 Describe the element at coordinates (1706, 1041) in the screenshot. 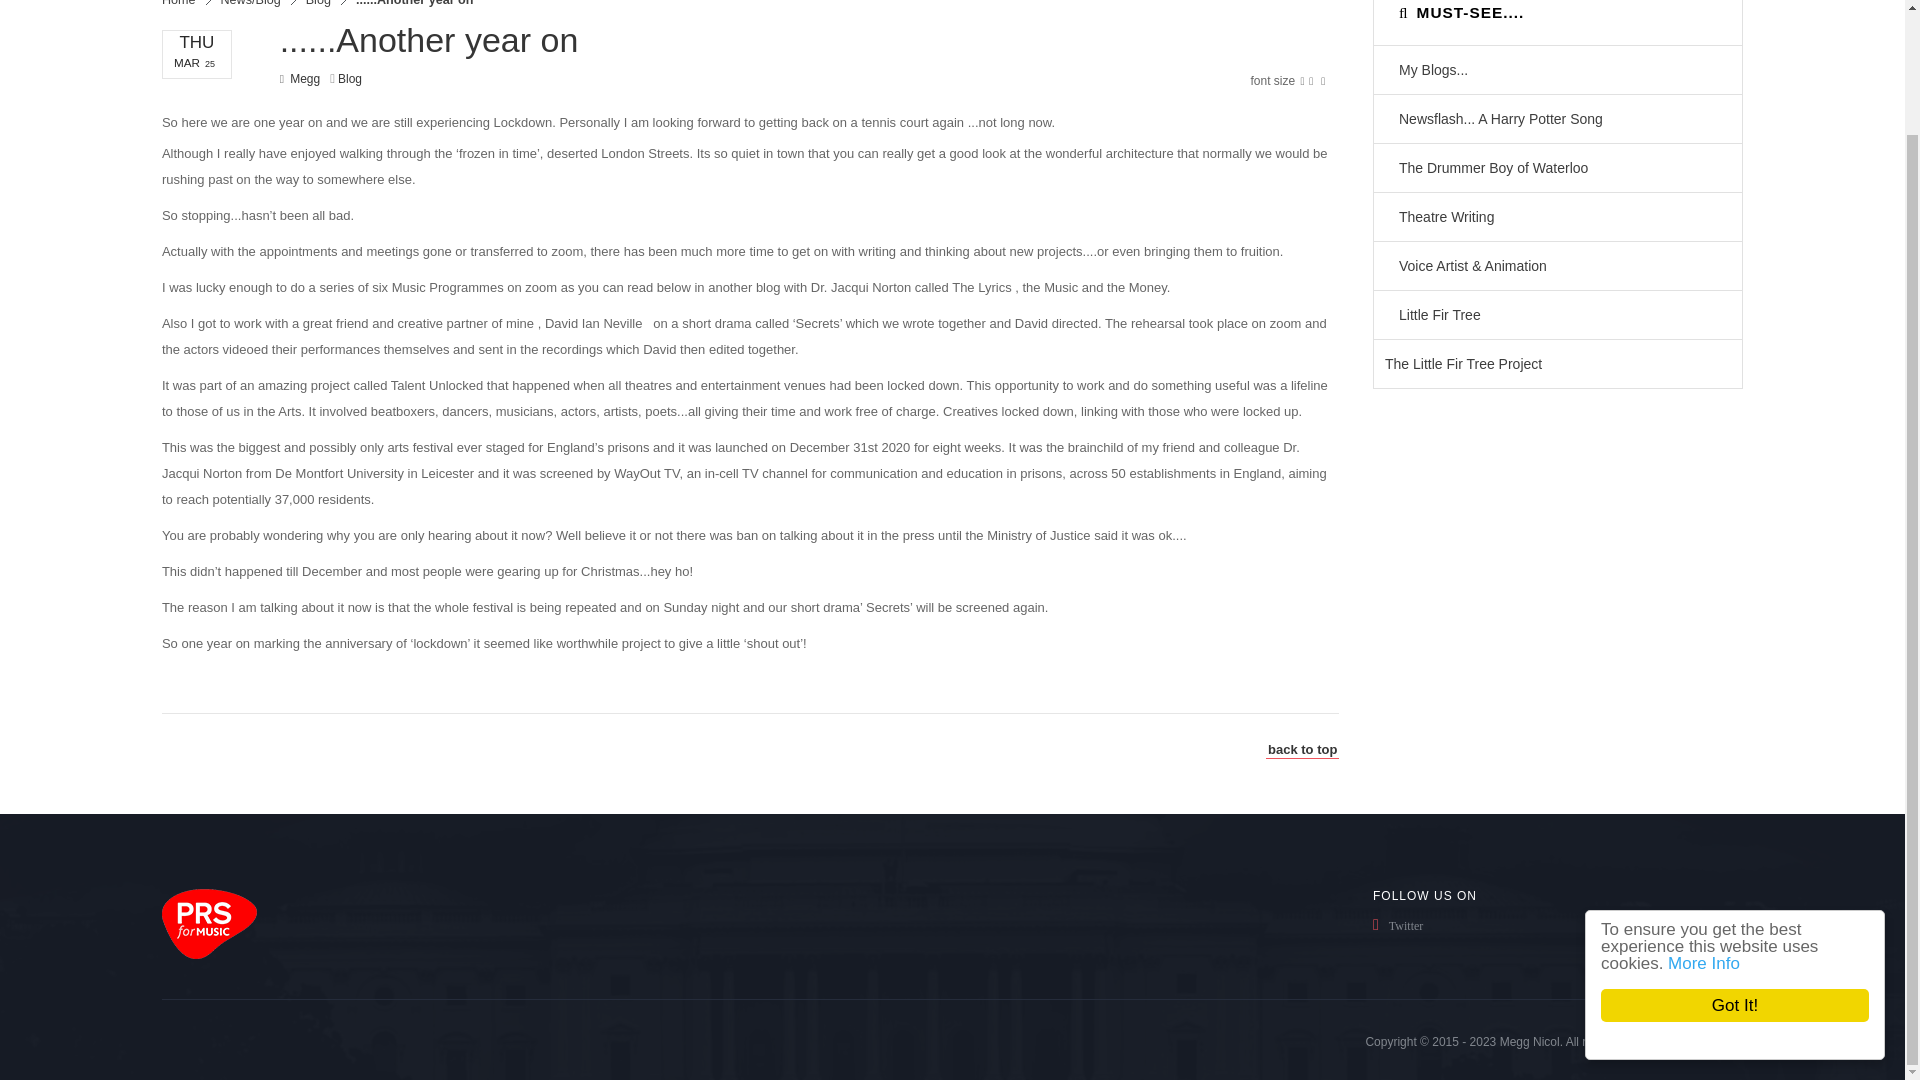

I see `Privacy Policy` at that location.